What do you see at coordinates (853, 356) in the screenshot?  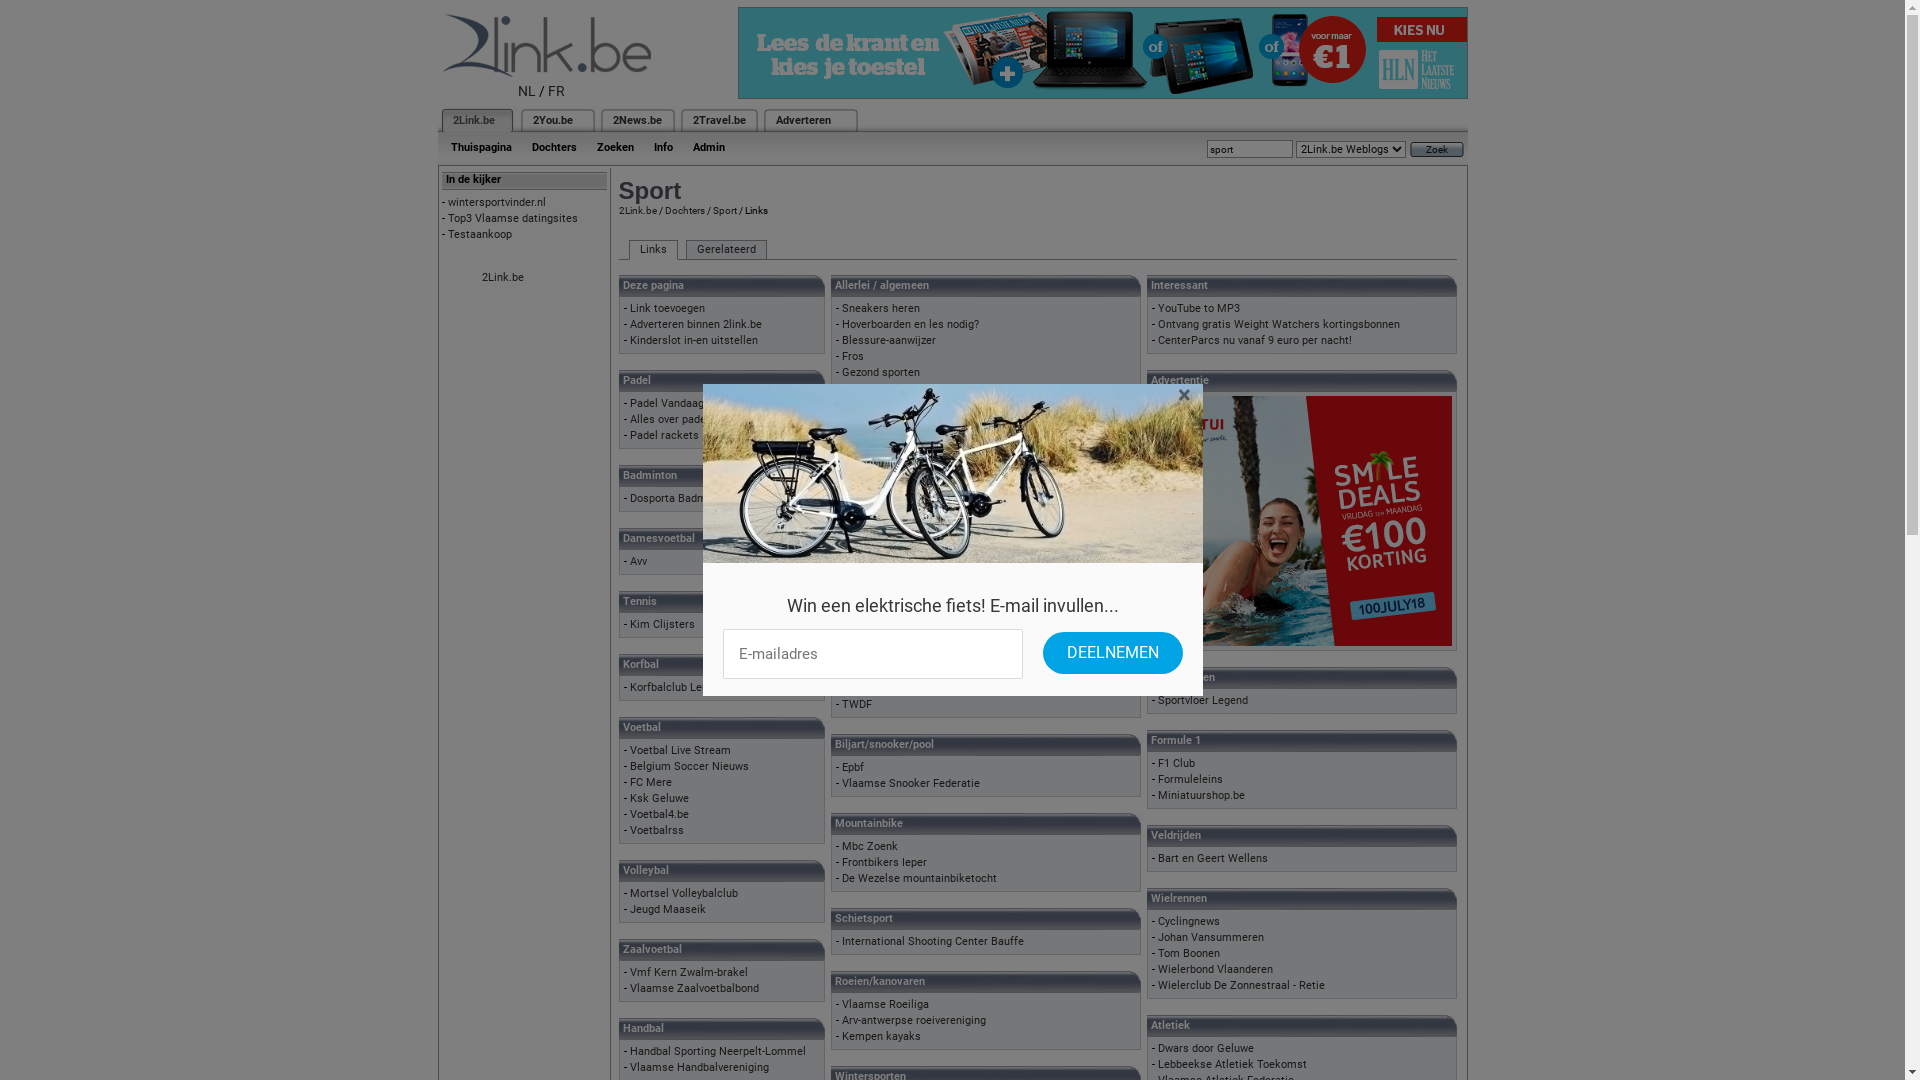 I see `Fros` at bounding box center [853, 356].